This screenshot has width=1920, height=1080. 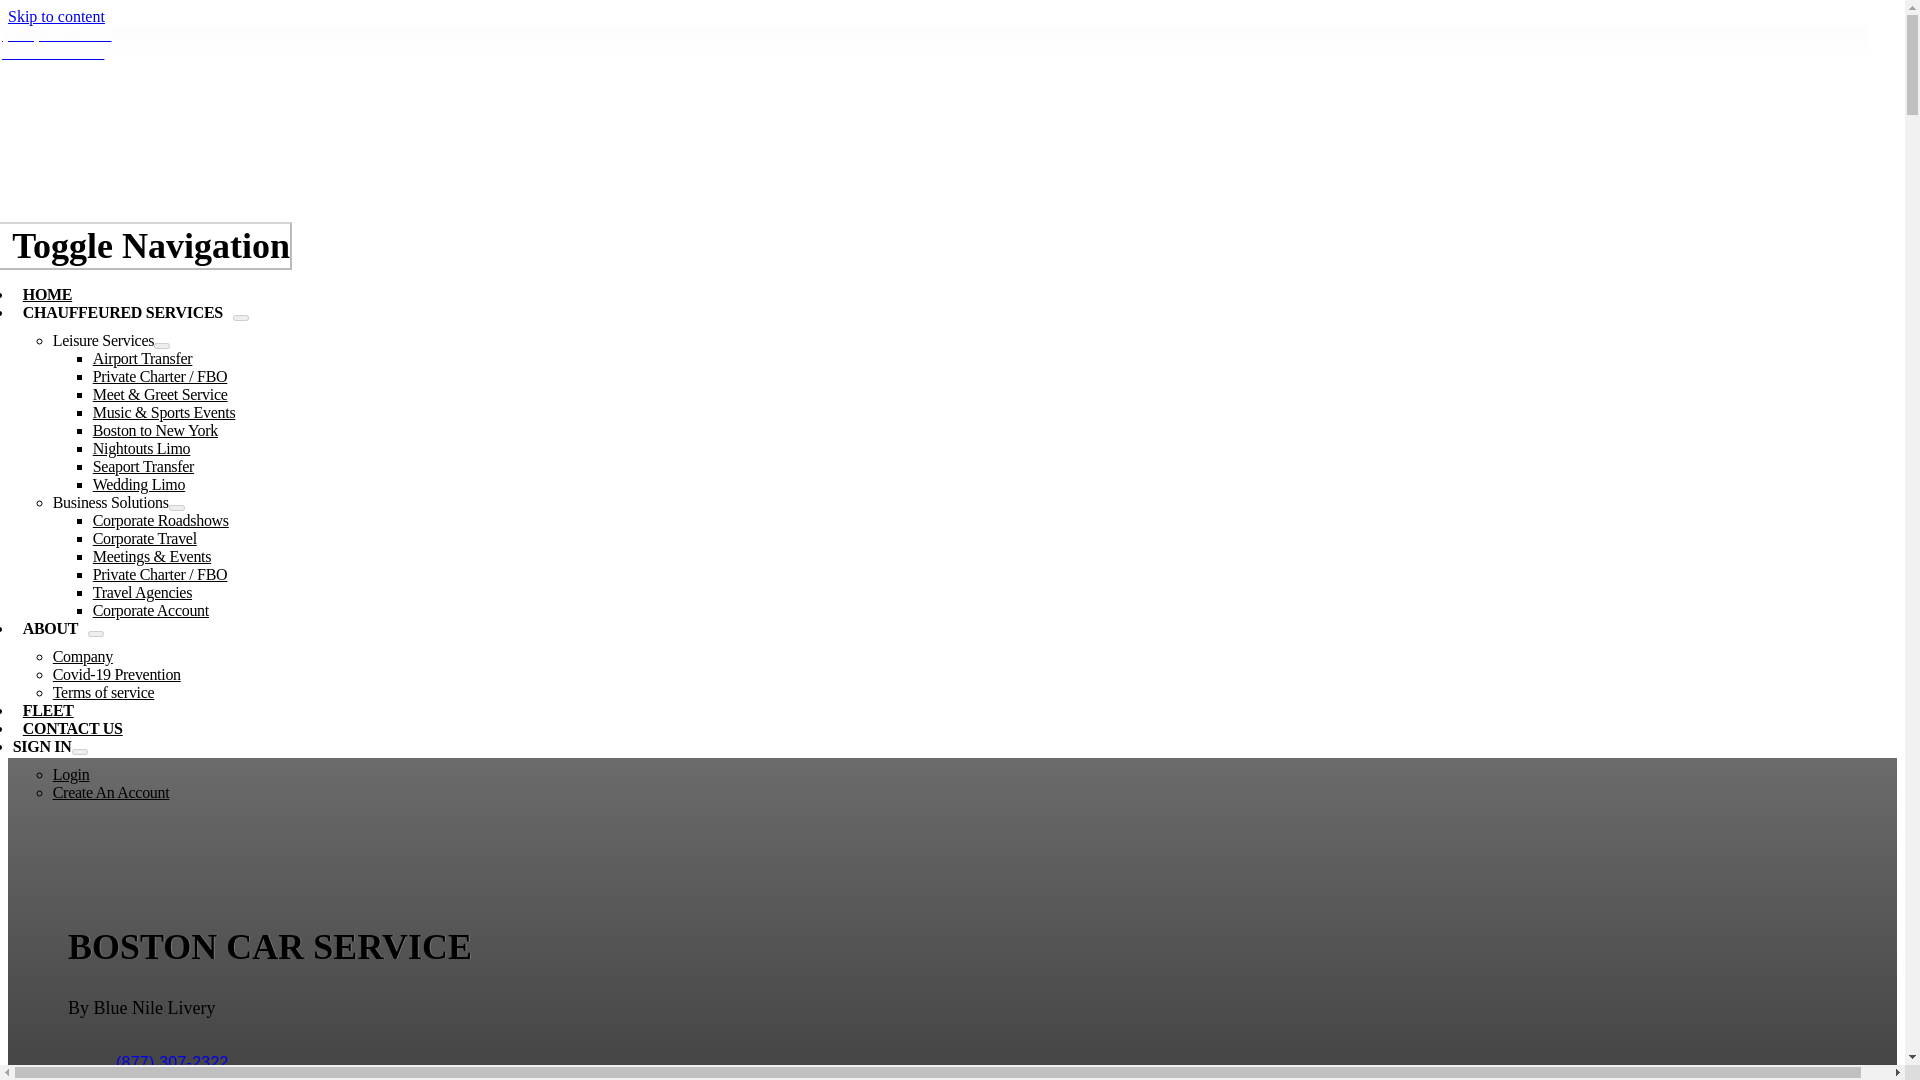 I want to click on call button, so click(x=172, y=1058).